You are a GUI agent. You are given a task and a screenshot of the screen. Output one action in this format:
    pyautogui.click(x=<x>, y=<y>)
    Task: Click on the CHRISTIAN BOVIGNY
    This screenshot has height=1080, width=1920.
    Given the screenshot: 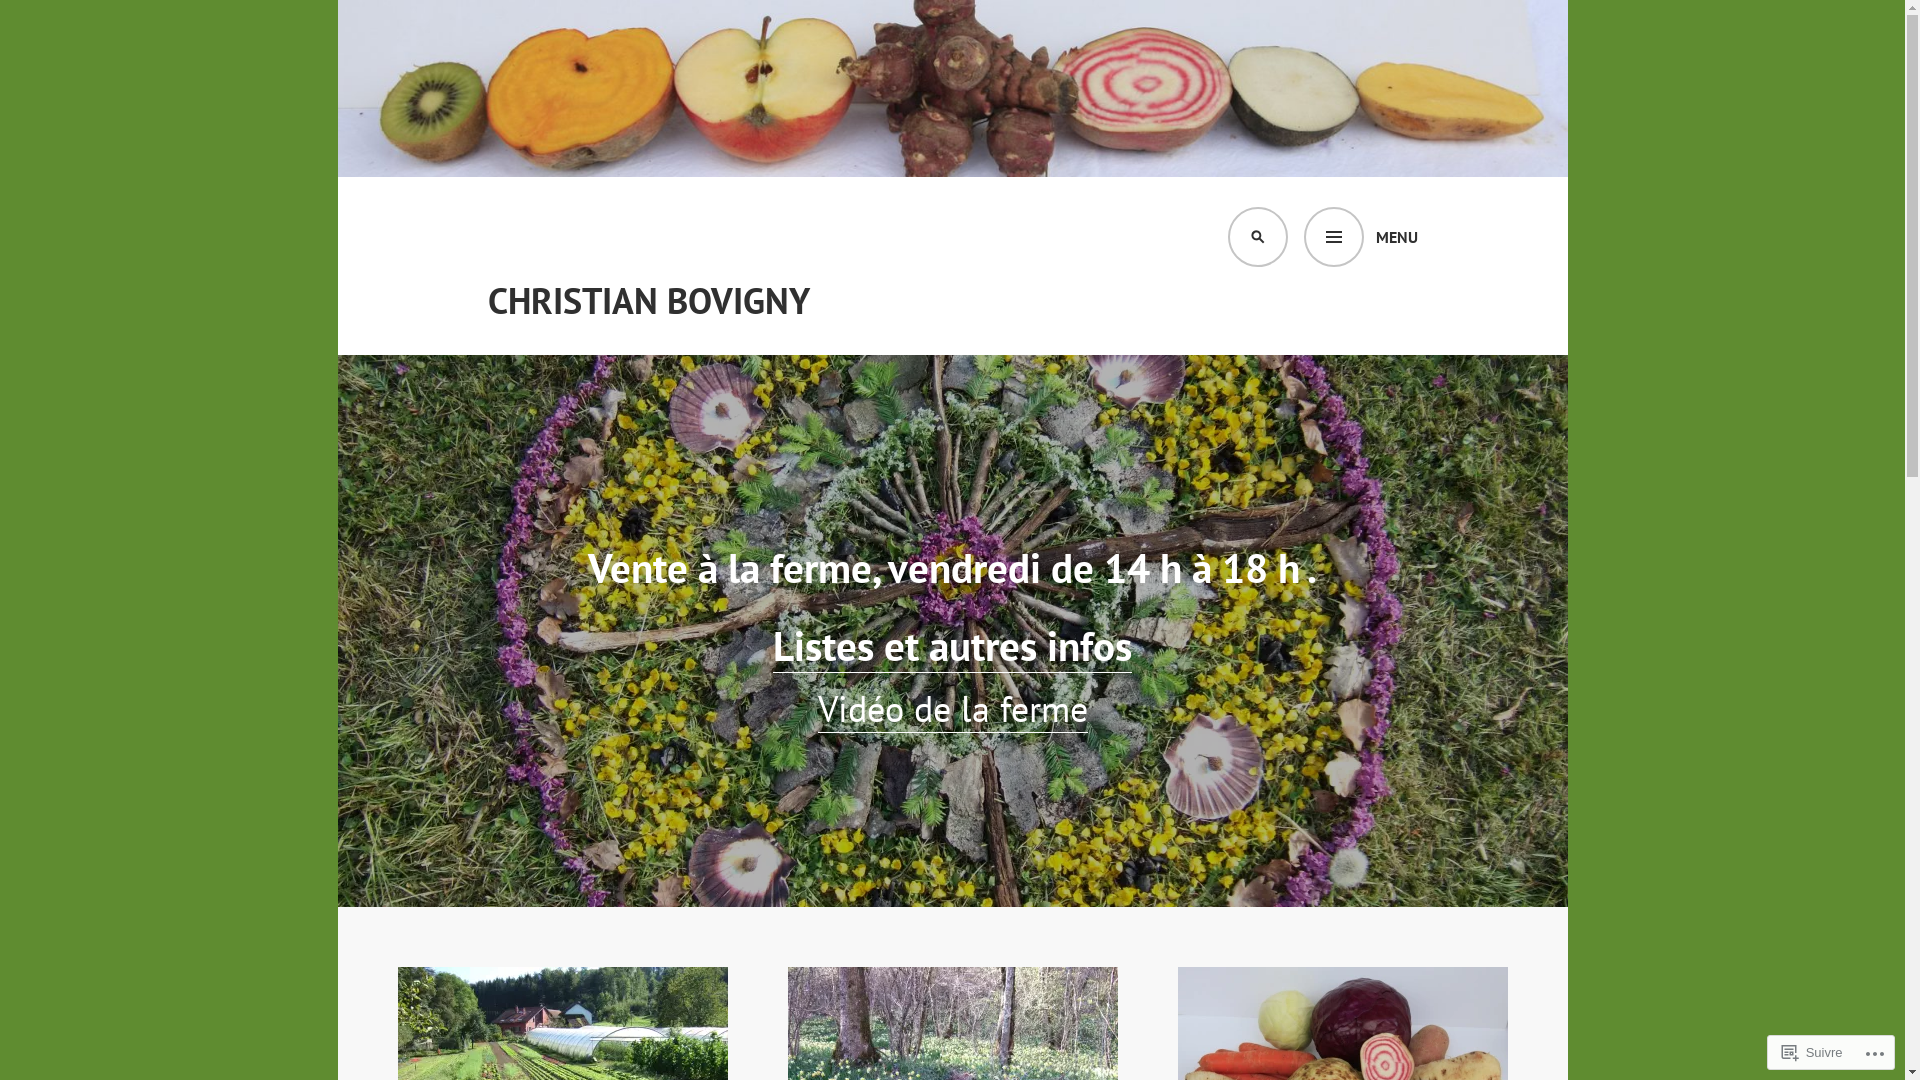 What is the action you would take?
    pyautogui.click(x=649, y=301)
    